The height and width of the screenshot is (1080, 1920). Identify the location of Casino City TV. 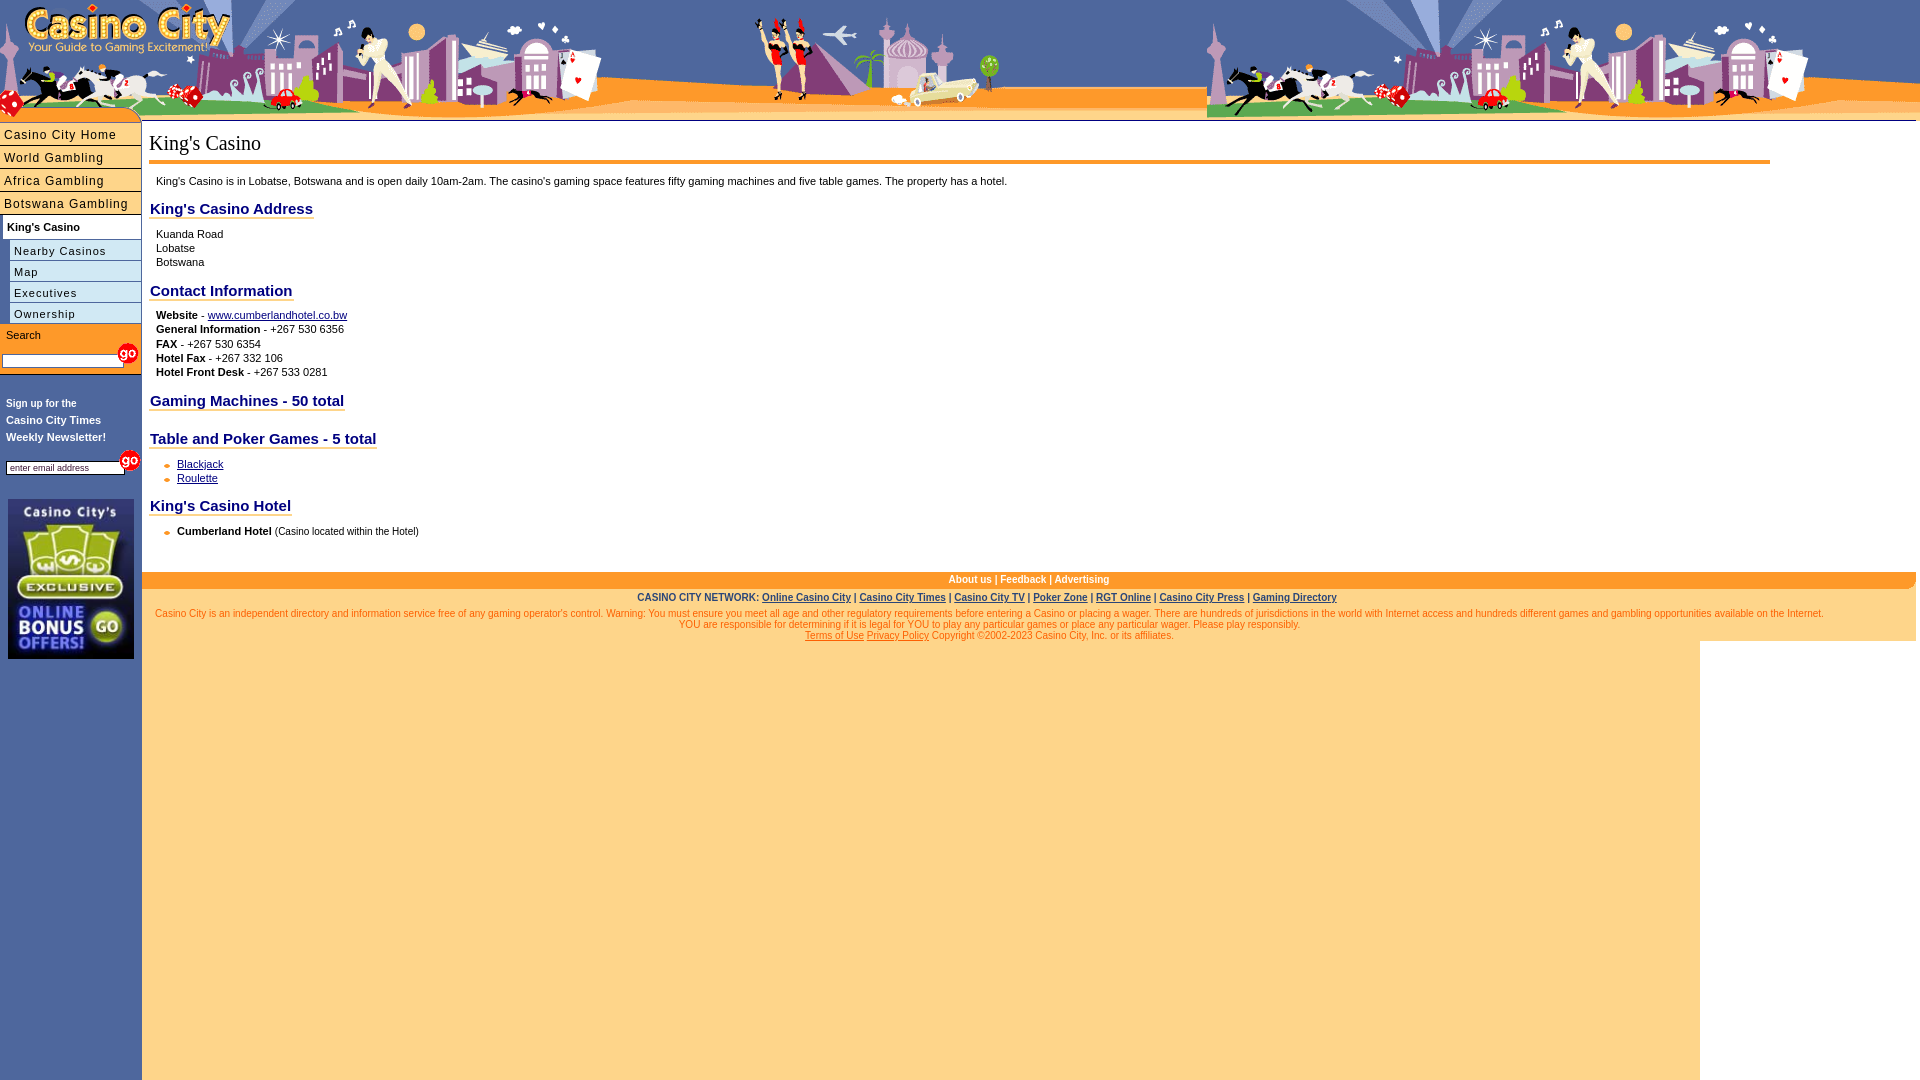
(990, 598).